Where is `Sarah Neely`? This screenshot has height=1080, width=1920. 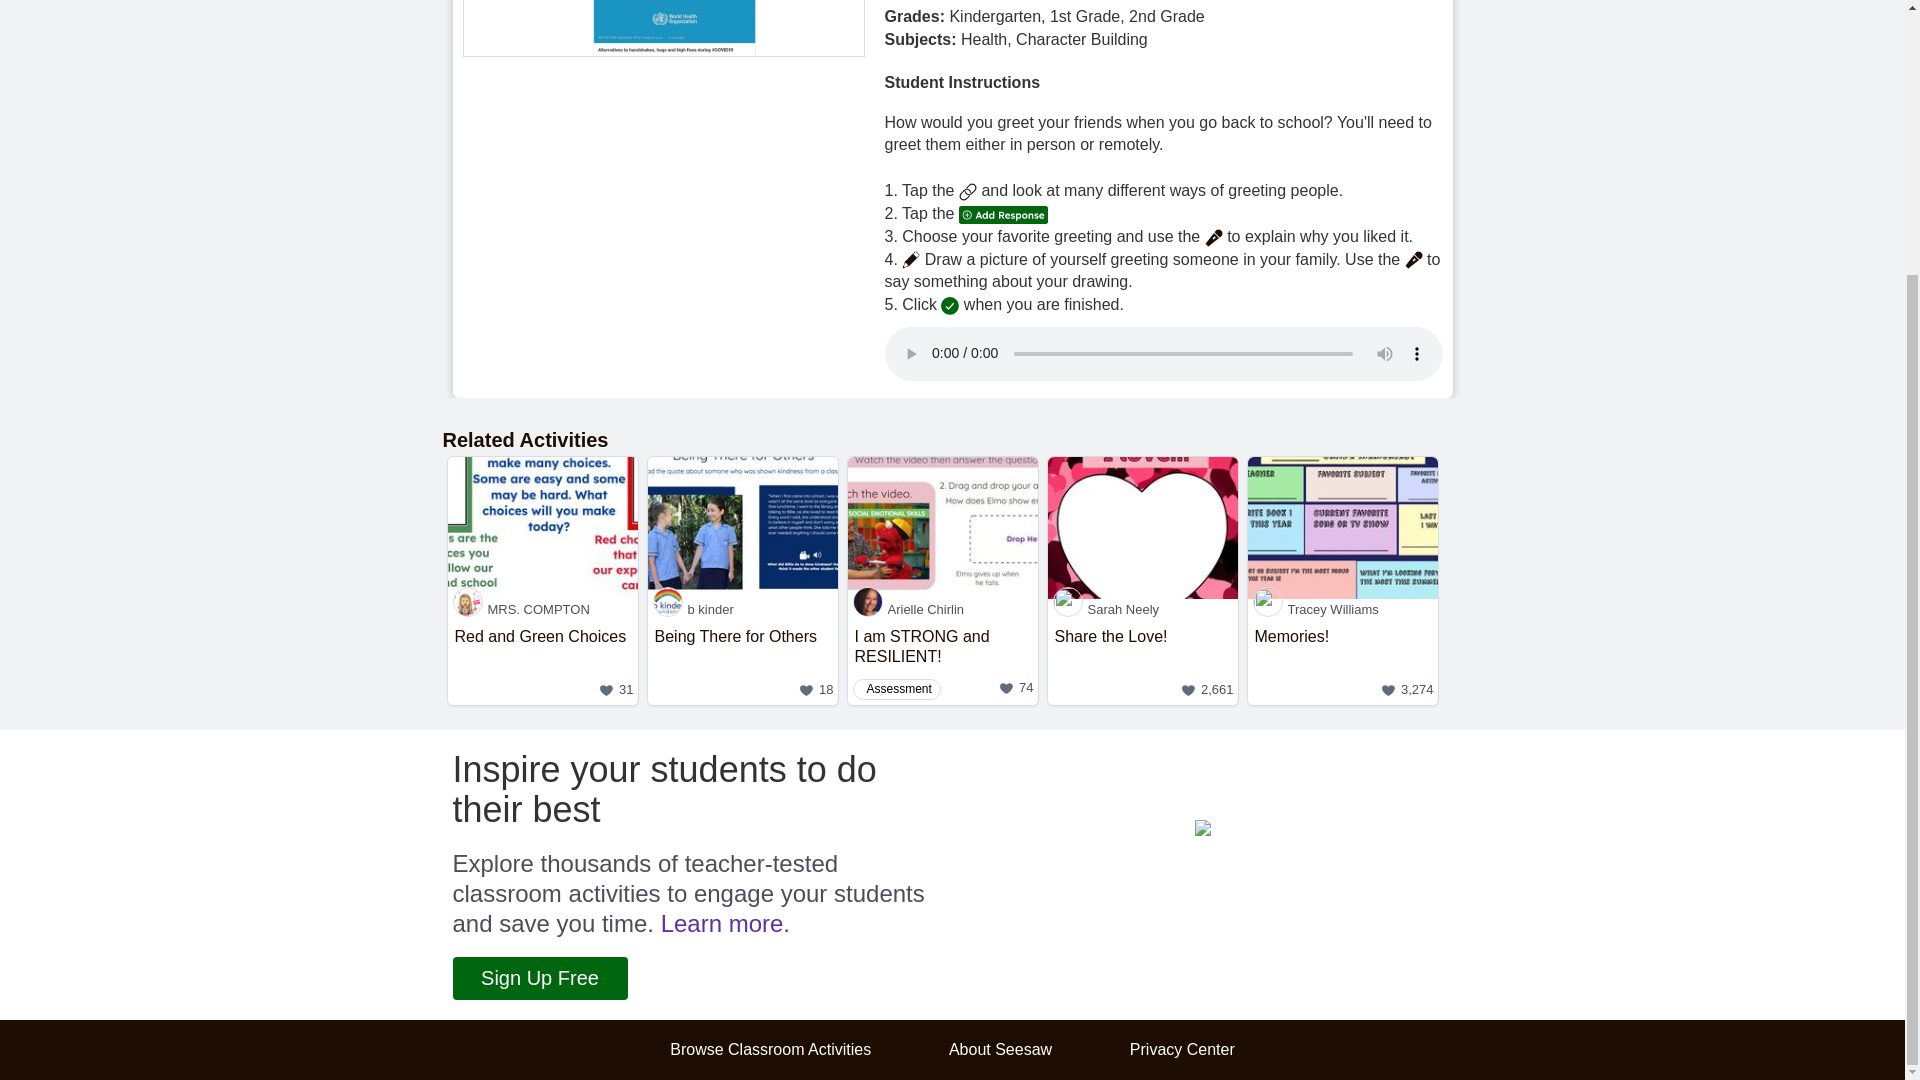
Sarah Neely is located at coordinates (1343, 662).